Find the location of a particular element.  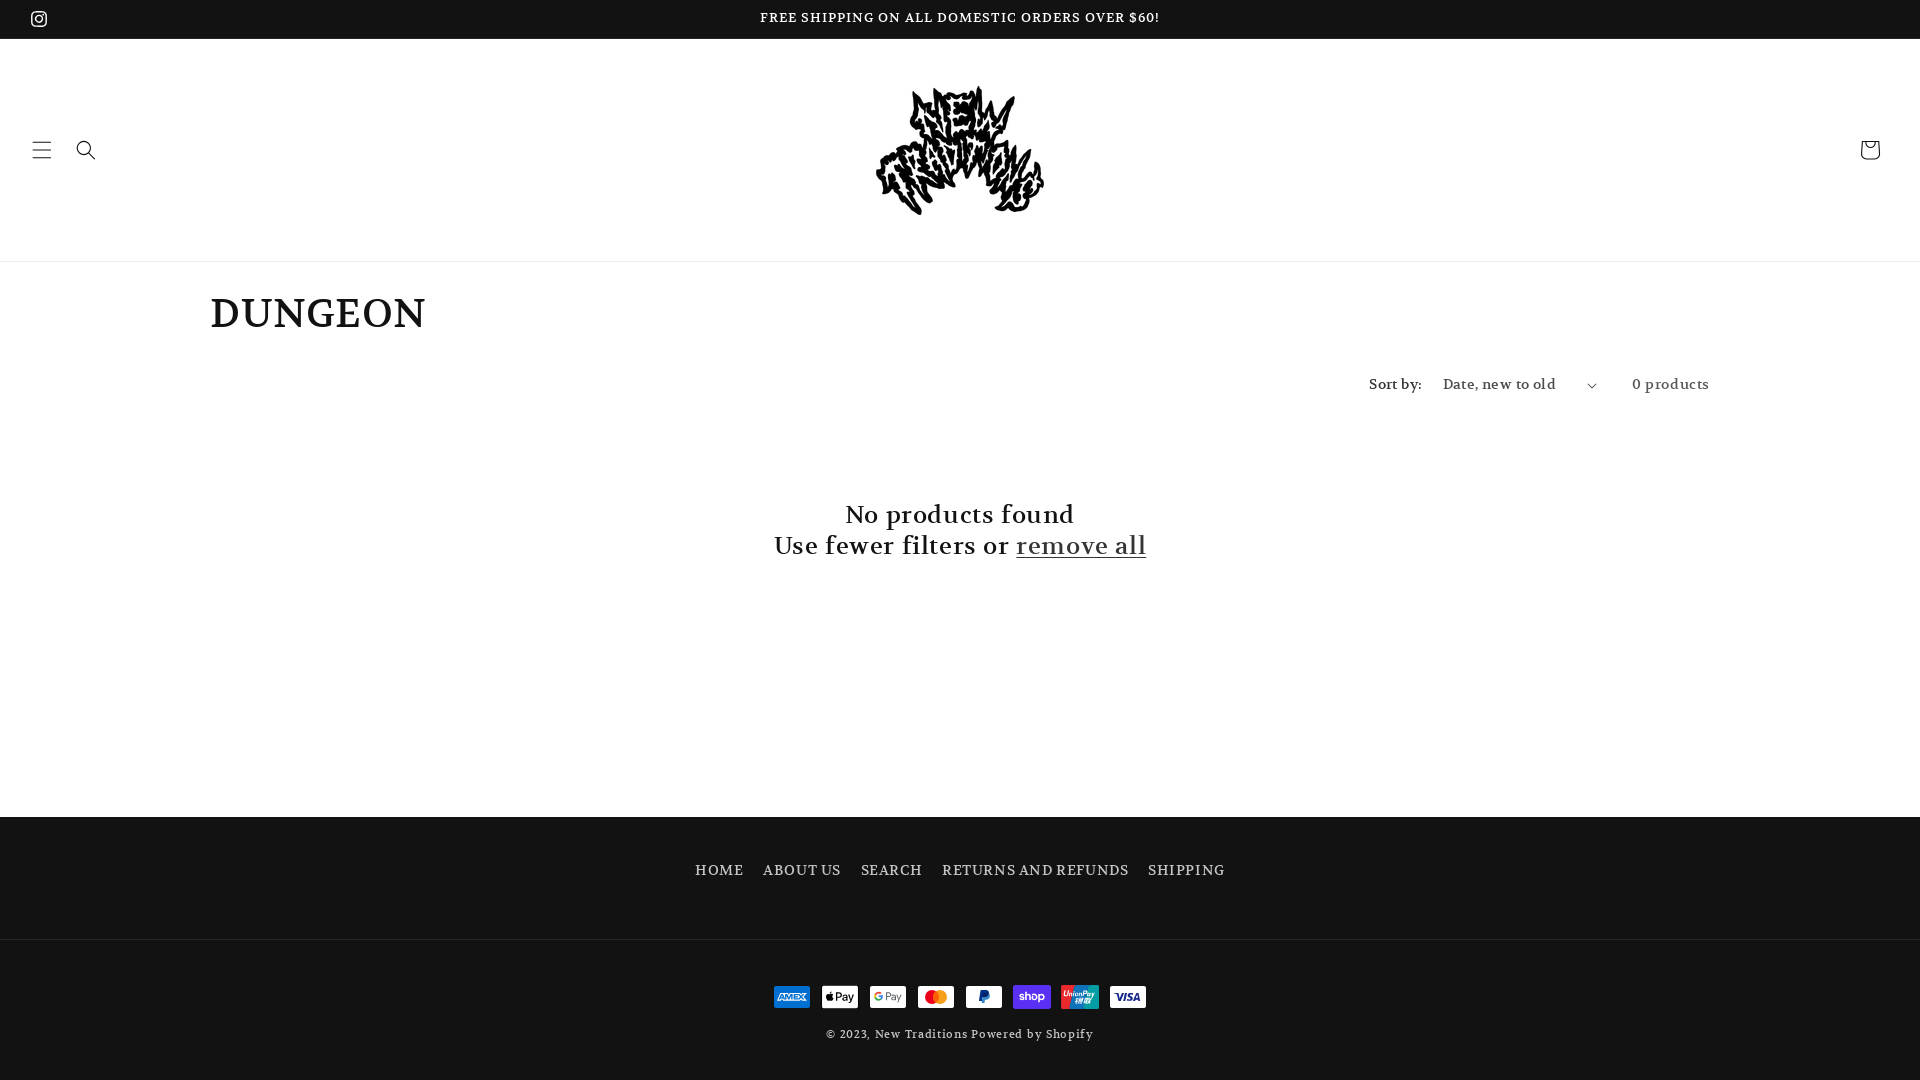

RETURNS AND REFUNDS is located at coordinates (1035, 870).